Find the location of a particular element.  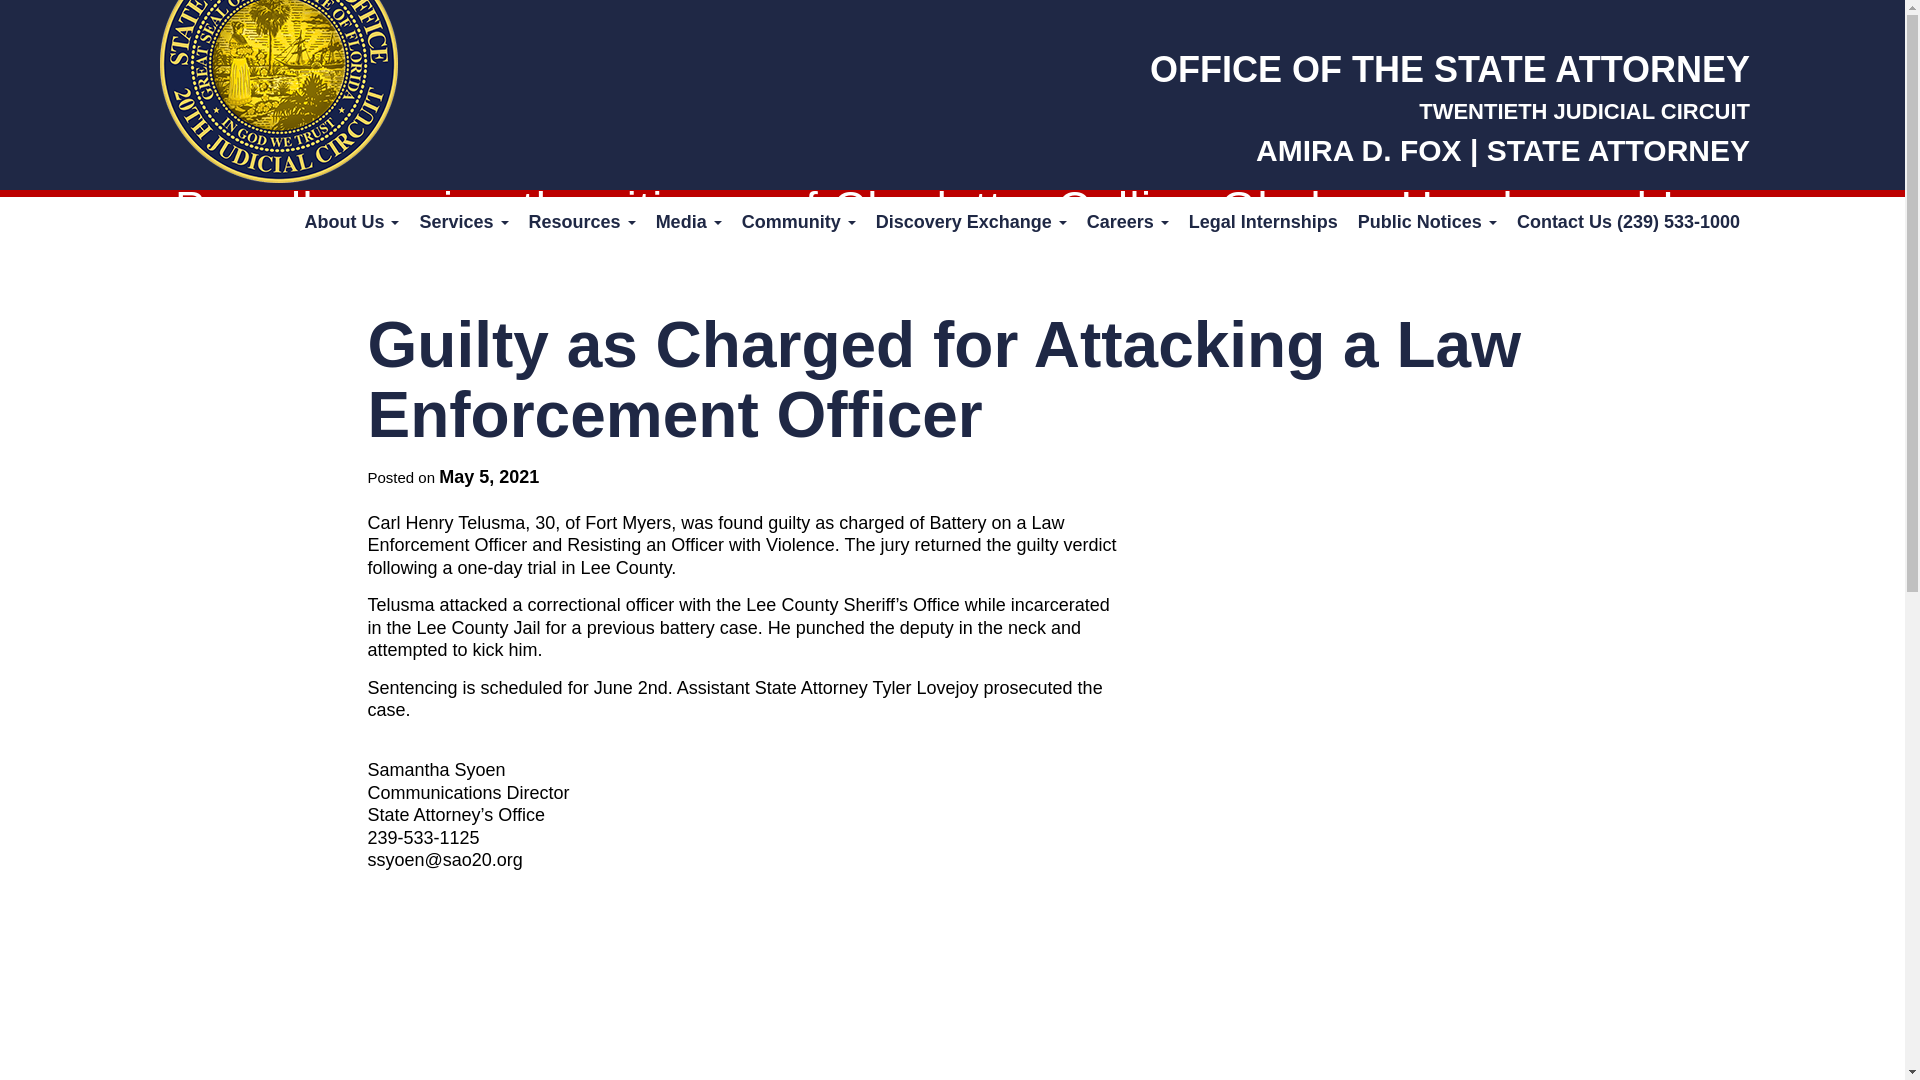

Resources is located at coordinates (582, 222).